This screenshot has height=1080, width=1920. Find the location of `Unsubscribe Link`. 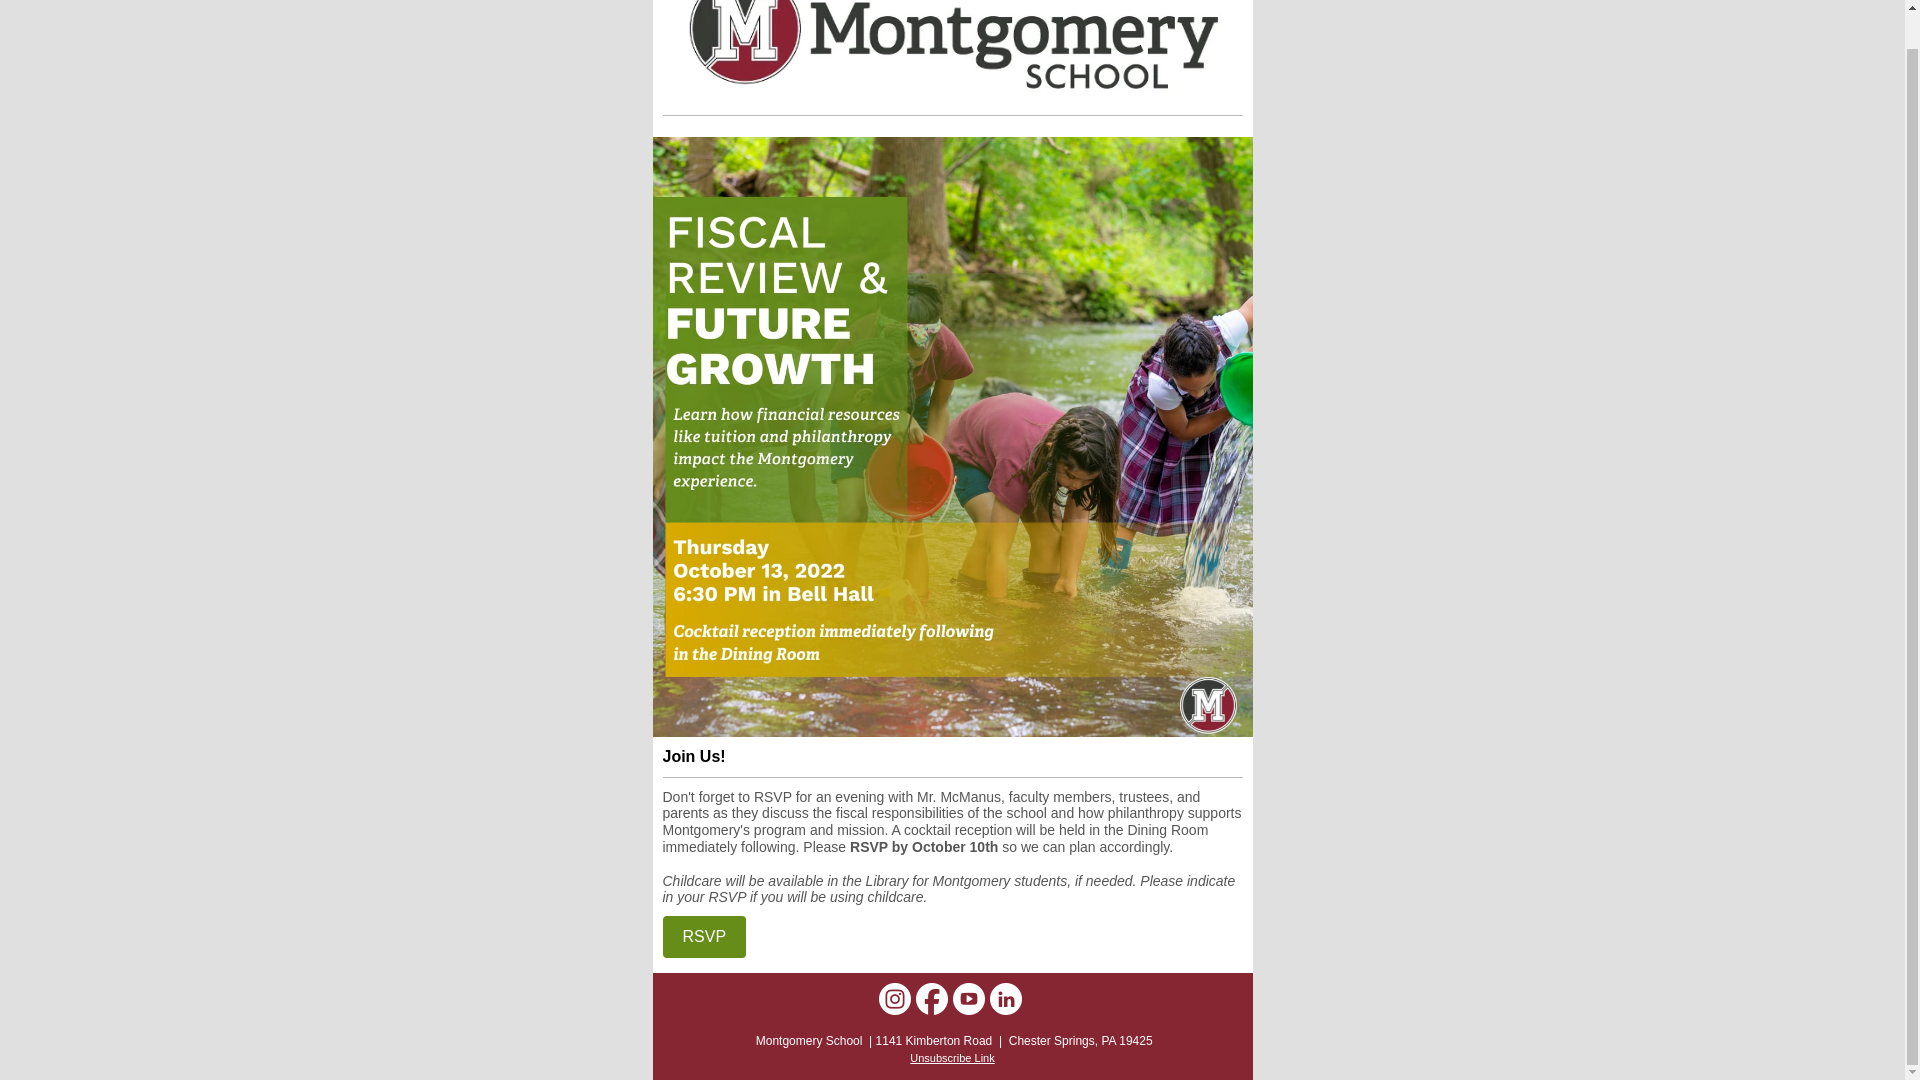

Unsubscribe Link is located at coordinates (952, 1057).